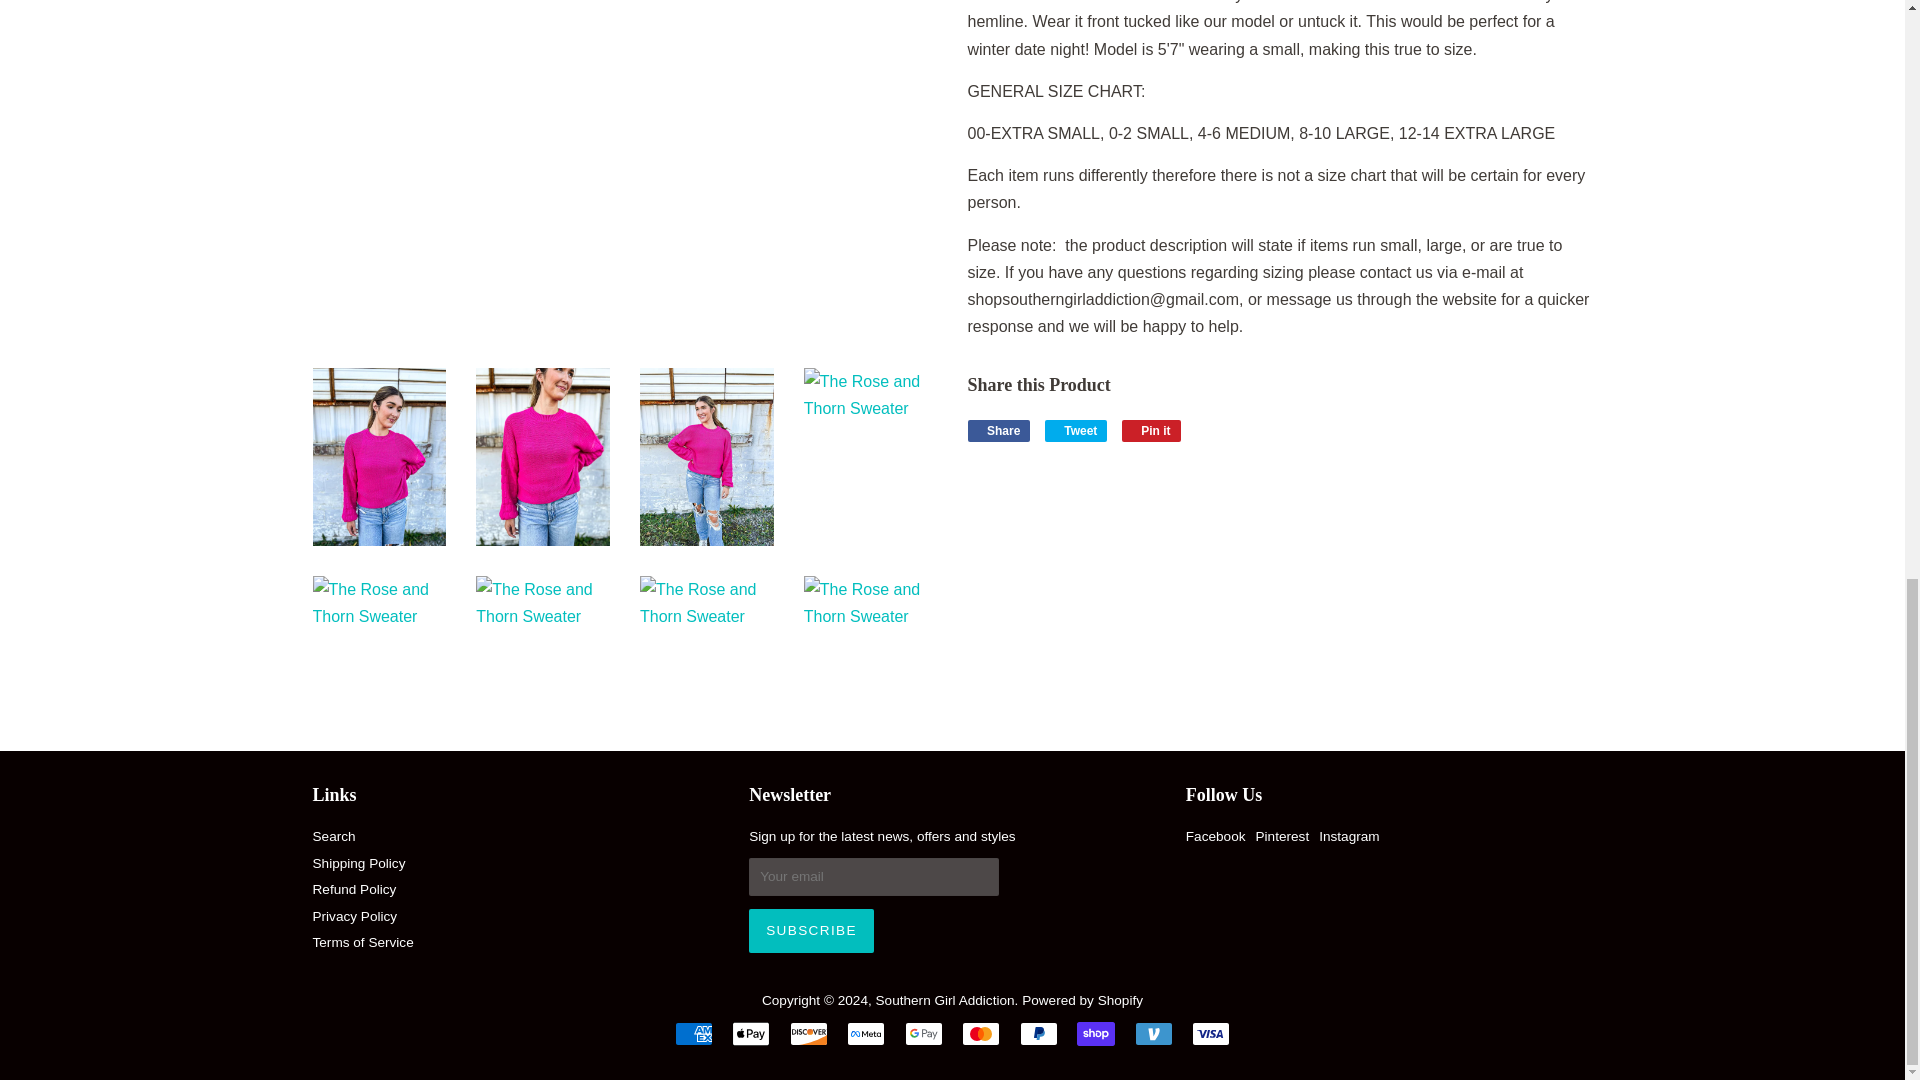 The width and height of the screenshot is (1920, 1080). I want to click on Southern Girl Addiction on Pinterest, so click(1282, 836).